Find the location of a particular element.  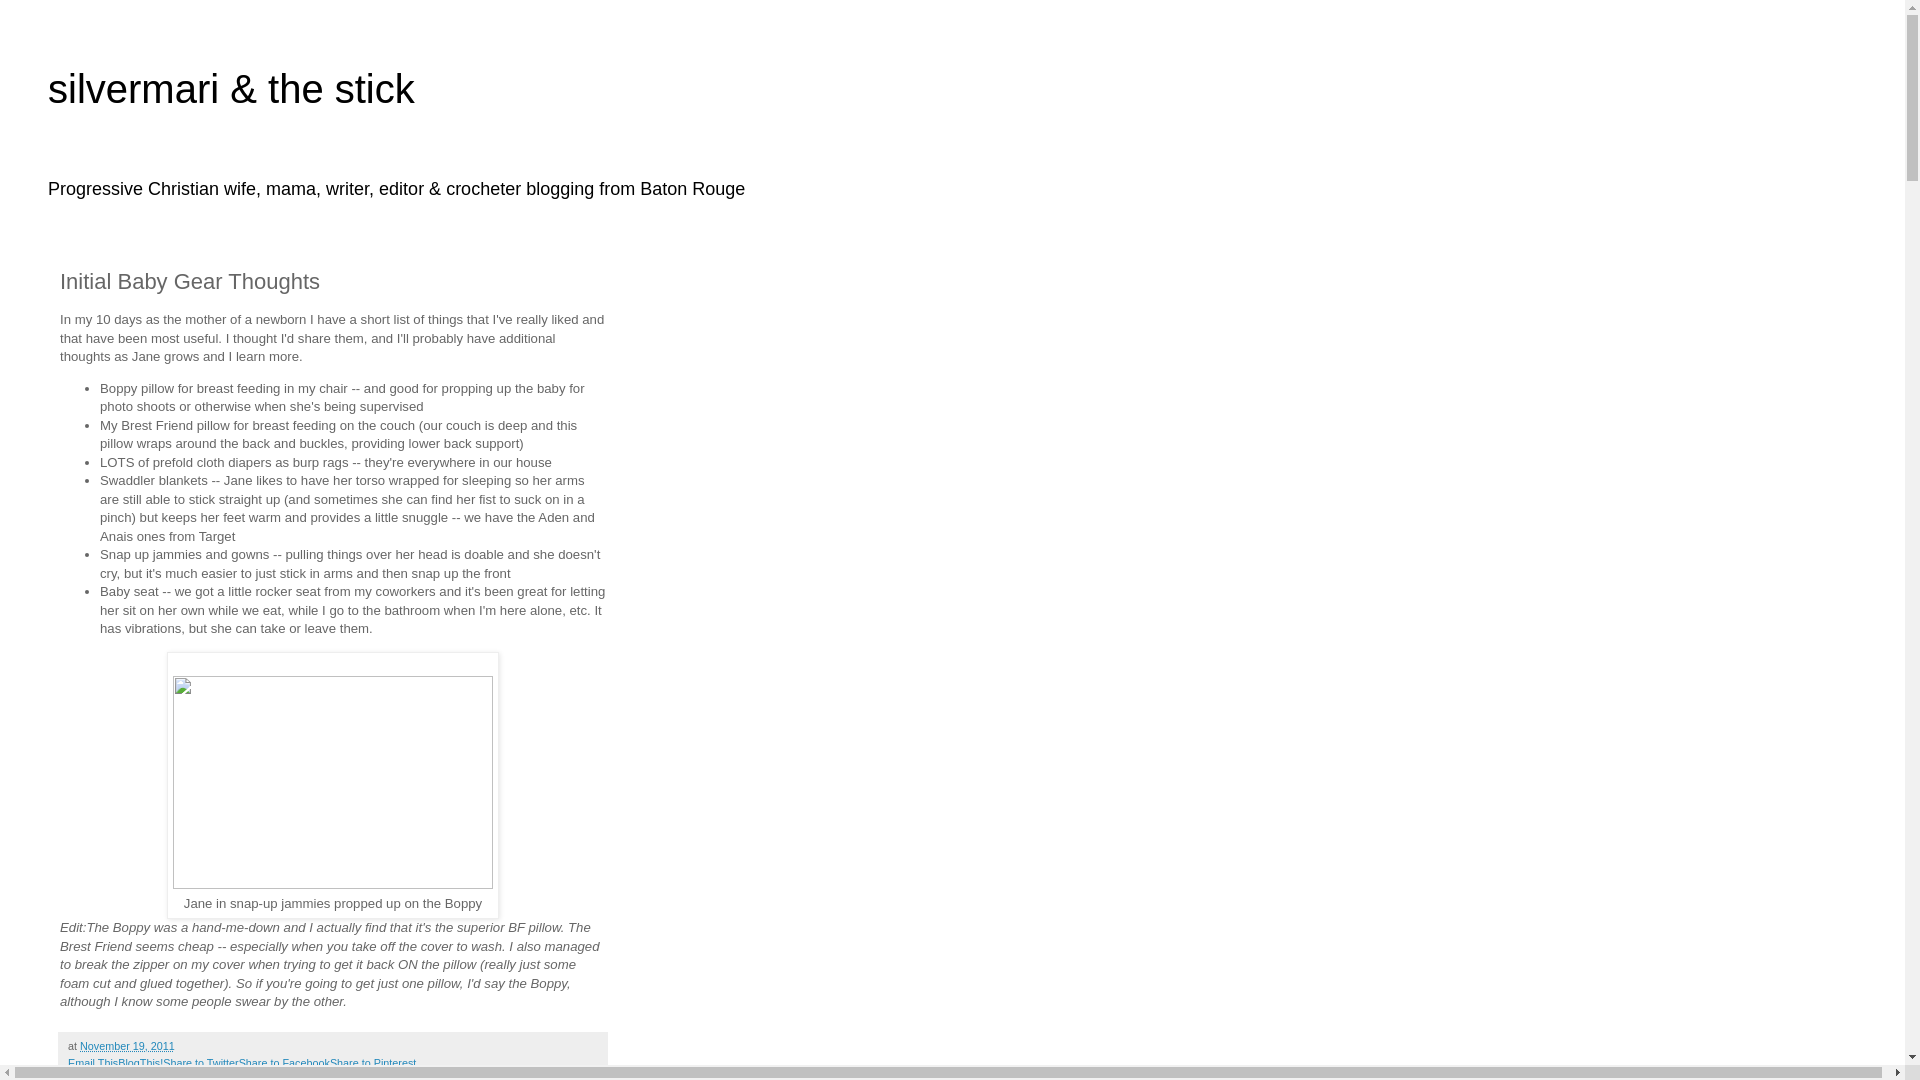

November 19, 2011 is located at coordinates (127, 1046).